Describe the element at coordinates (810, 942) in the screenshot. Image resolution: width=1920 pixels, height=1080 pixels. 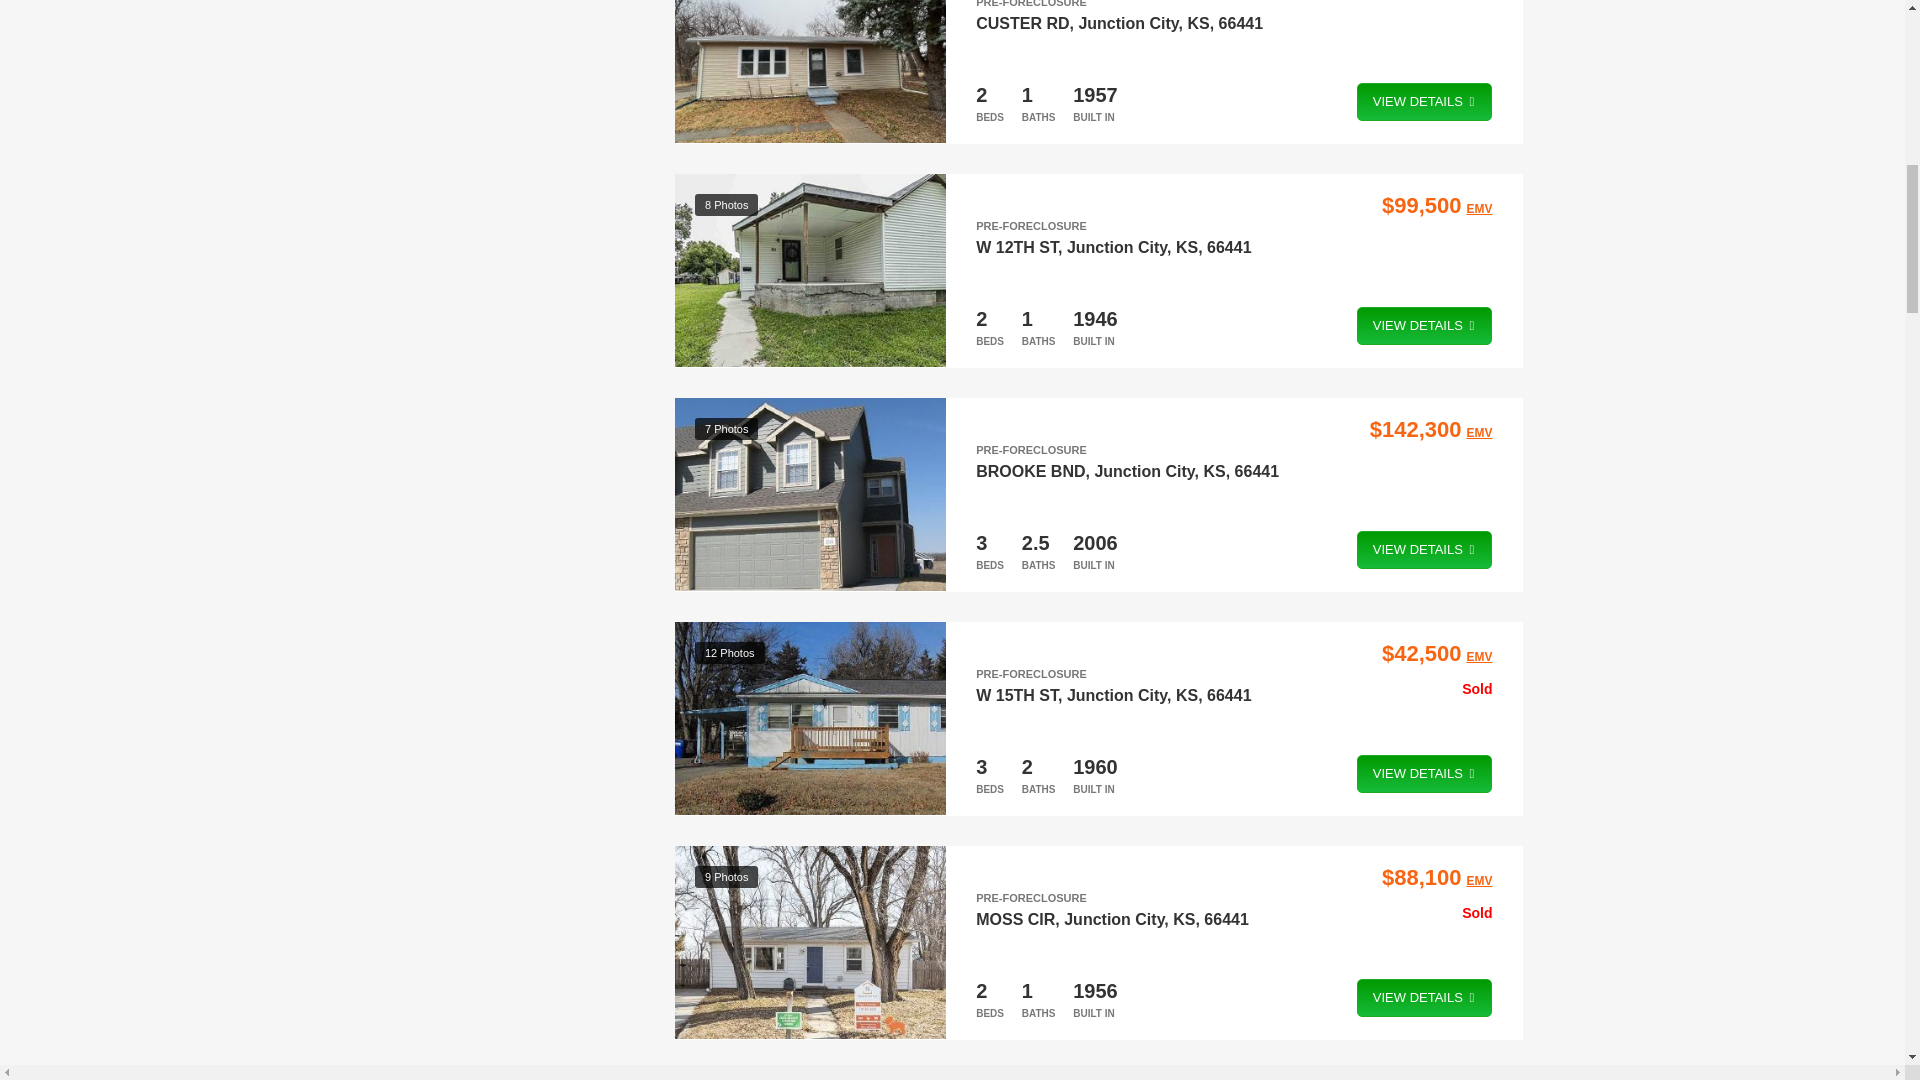
I see `9 Photos` at that location.